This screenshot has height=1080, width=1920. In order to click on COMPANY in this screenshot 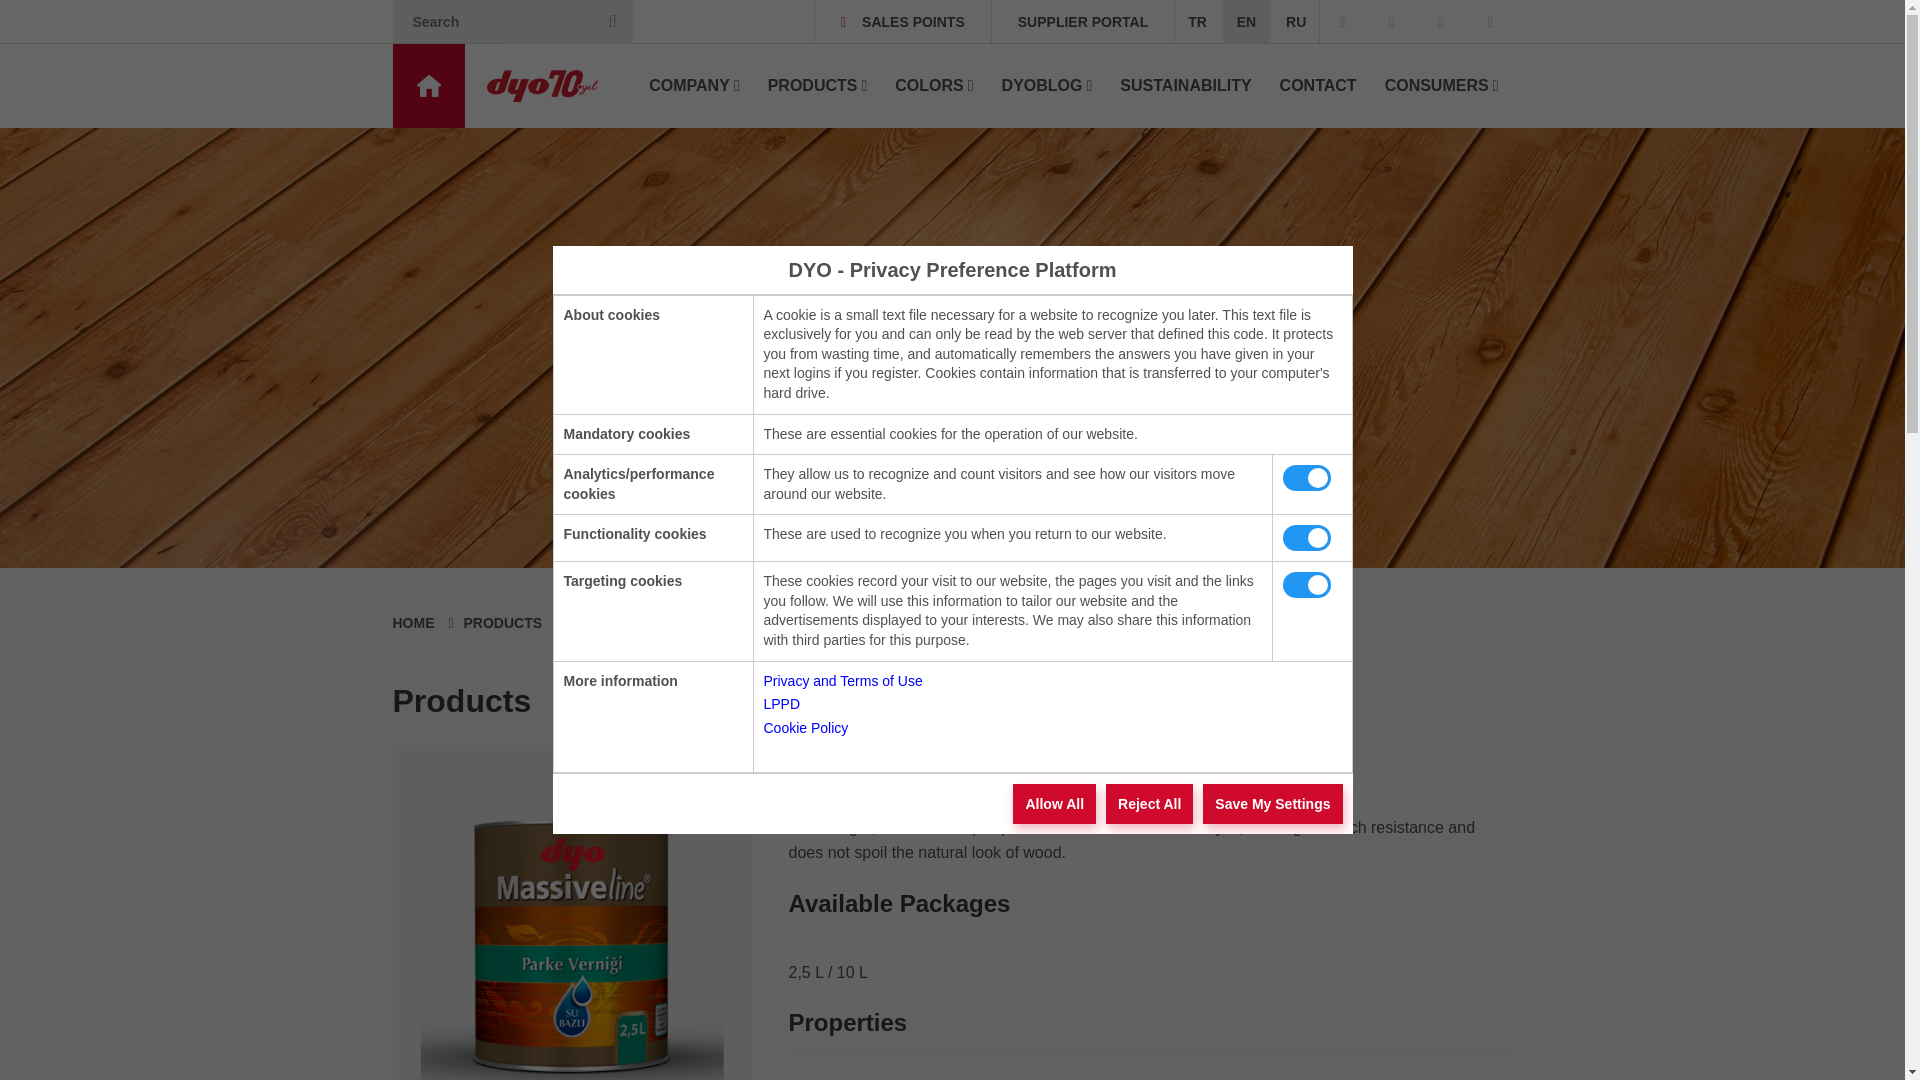, I will do `click(694, 86)`.